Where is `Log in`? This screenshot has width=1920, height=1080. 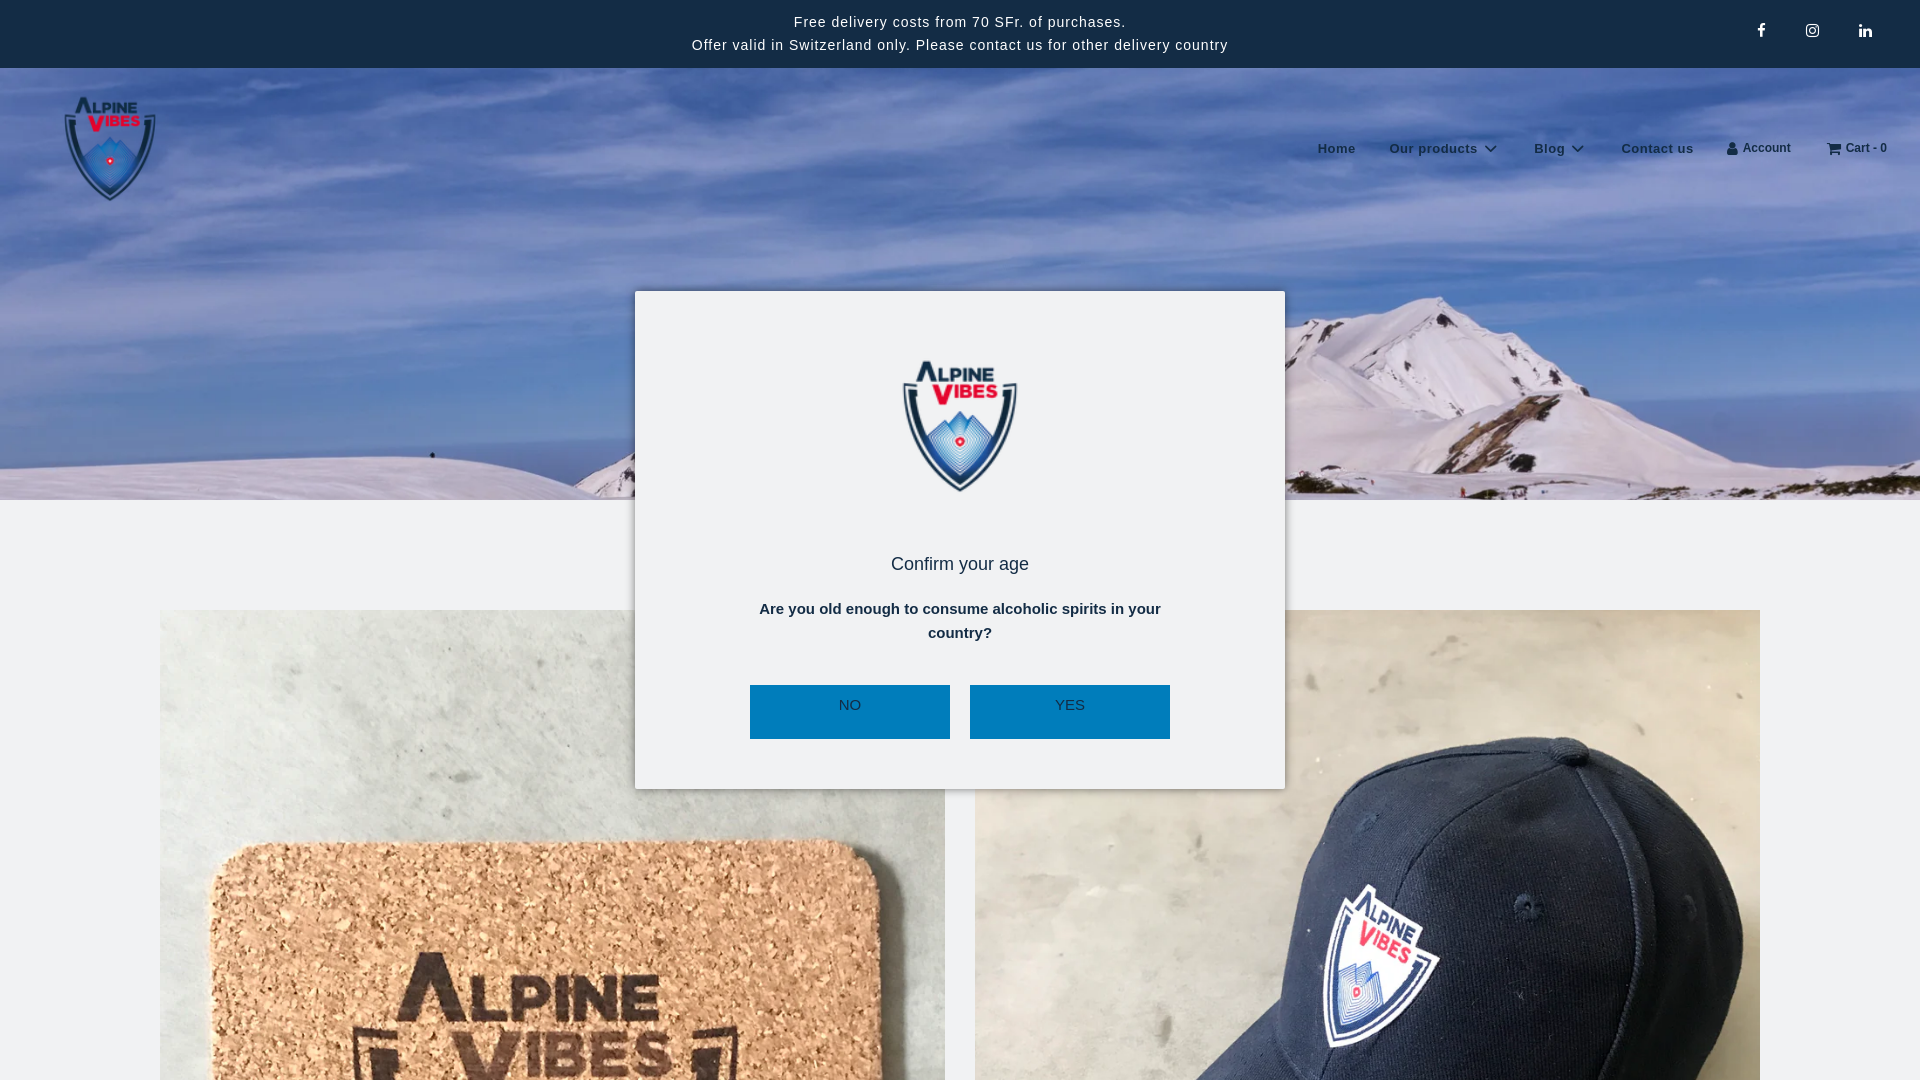
Log in is located at coordinates (1758, 148).